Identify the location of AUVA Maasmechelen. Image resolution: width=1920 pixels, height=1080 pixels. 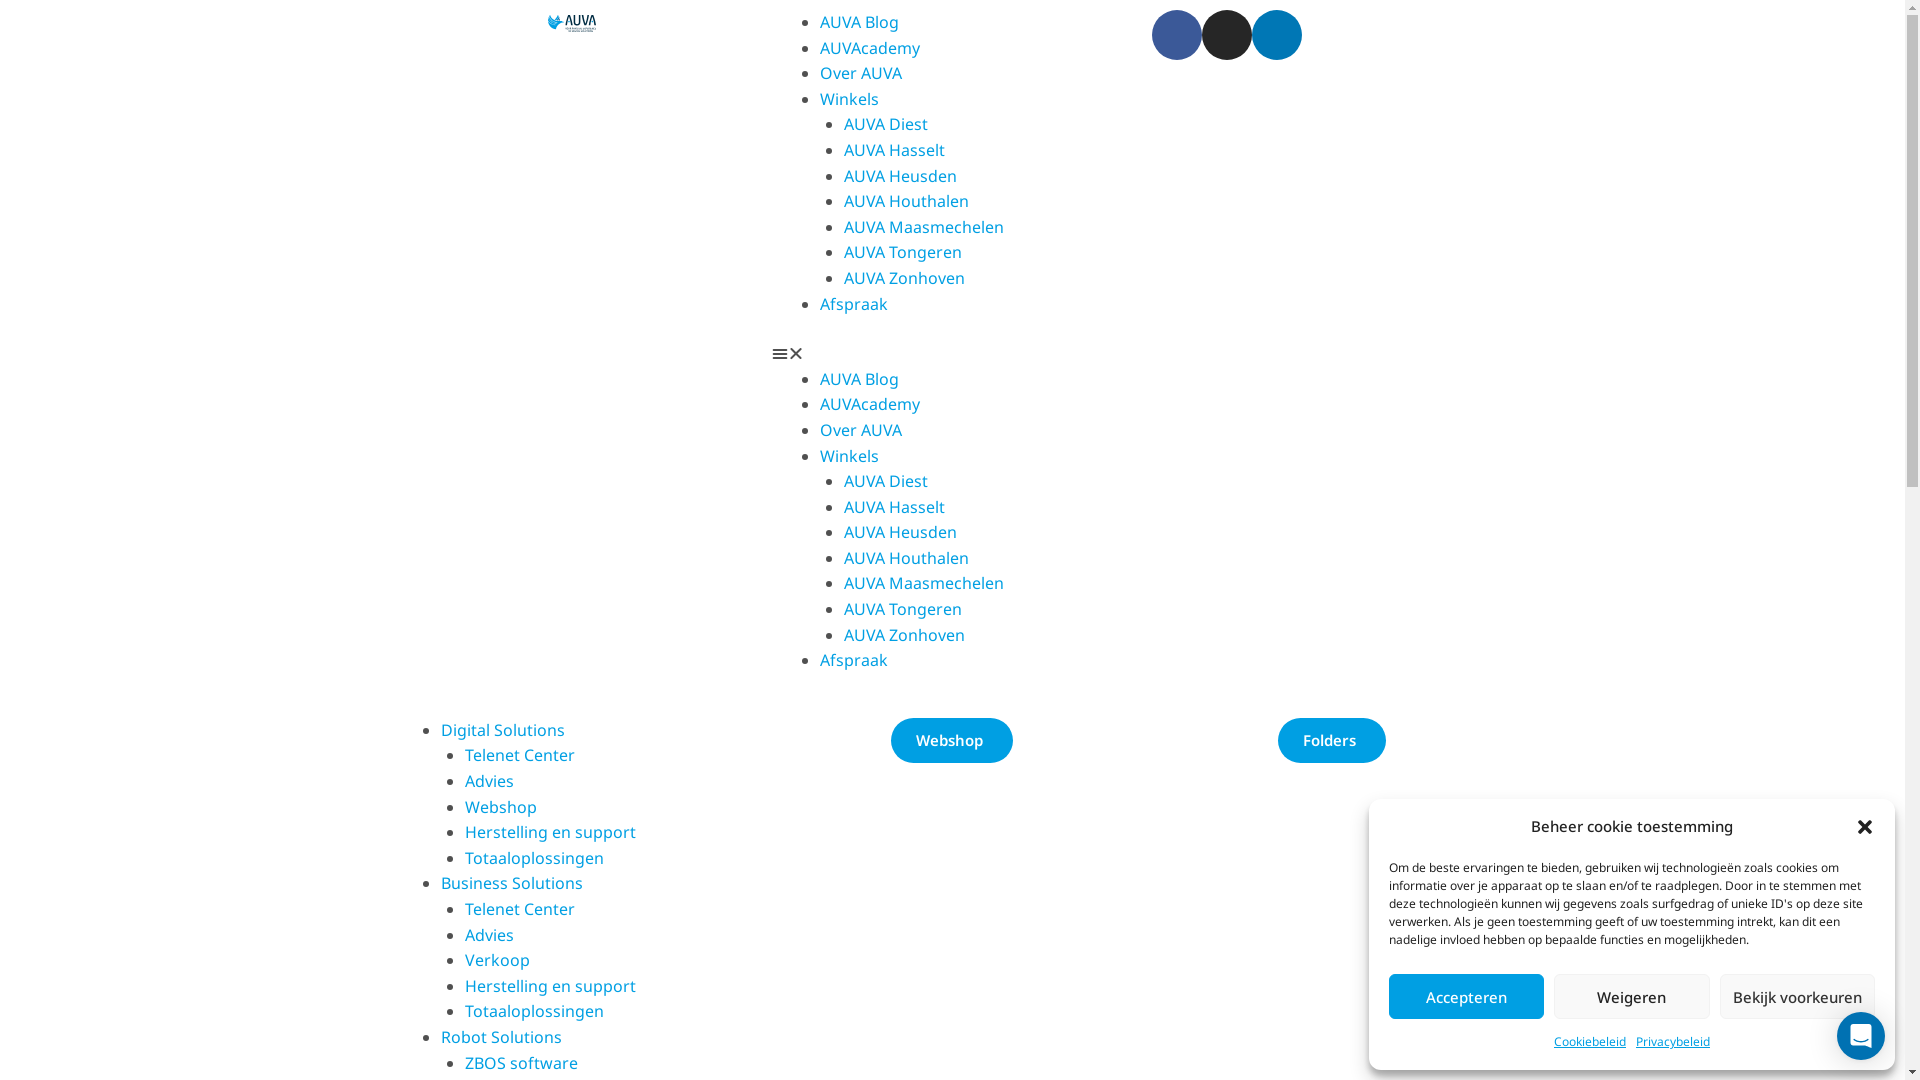
(924, 227).